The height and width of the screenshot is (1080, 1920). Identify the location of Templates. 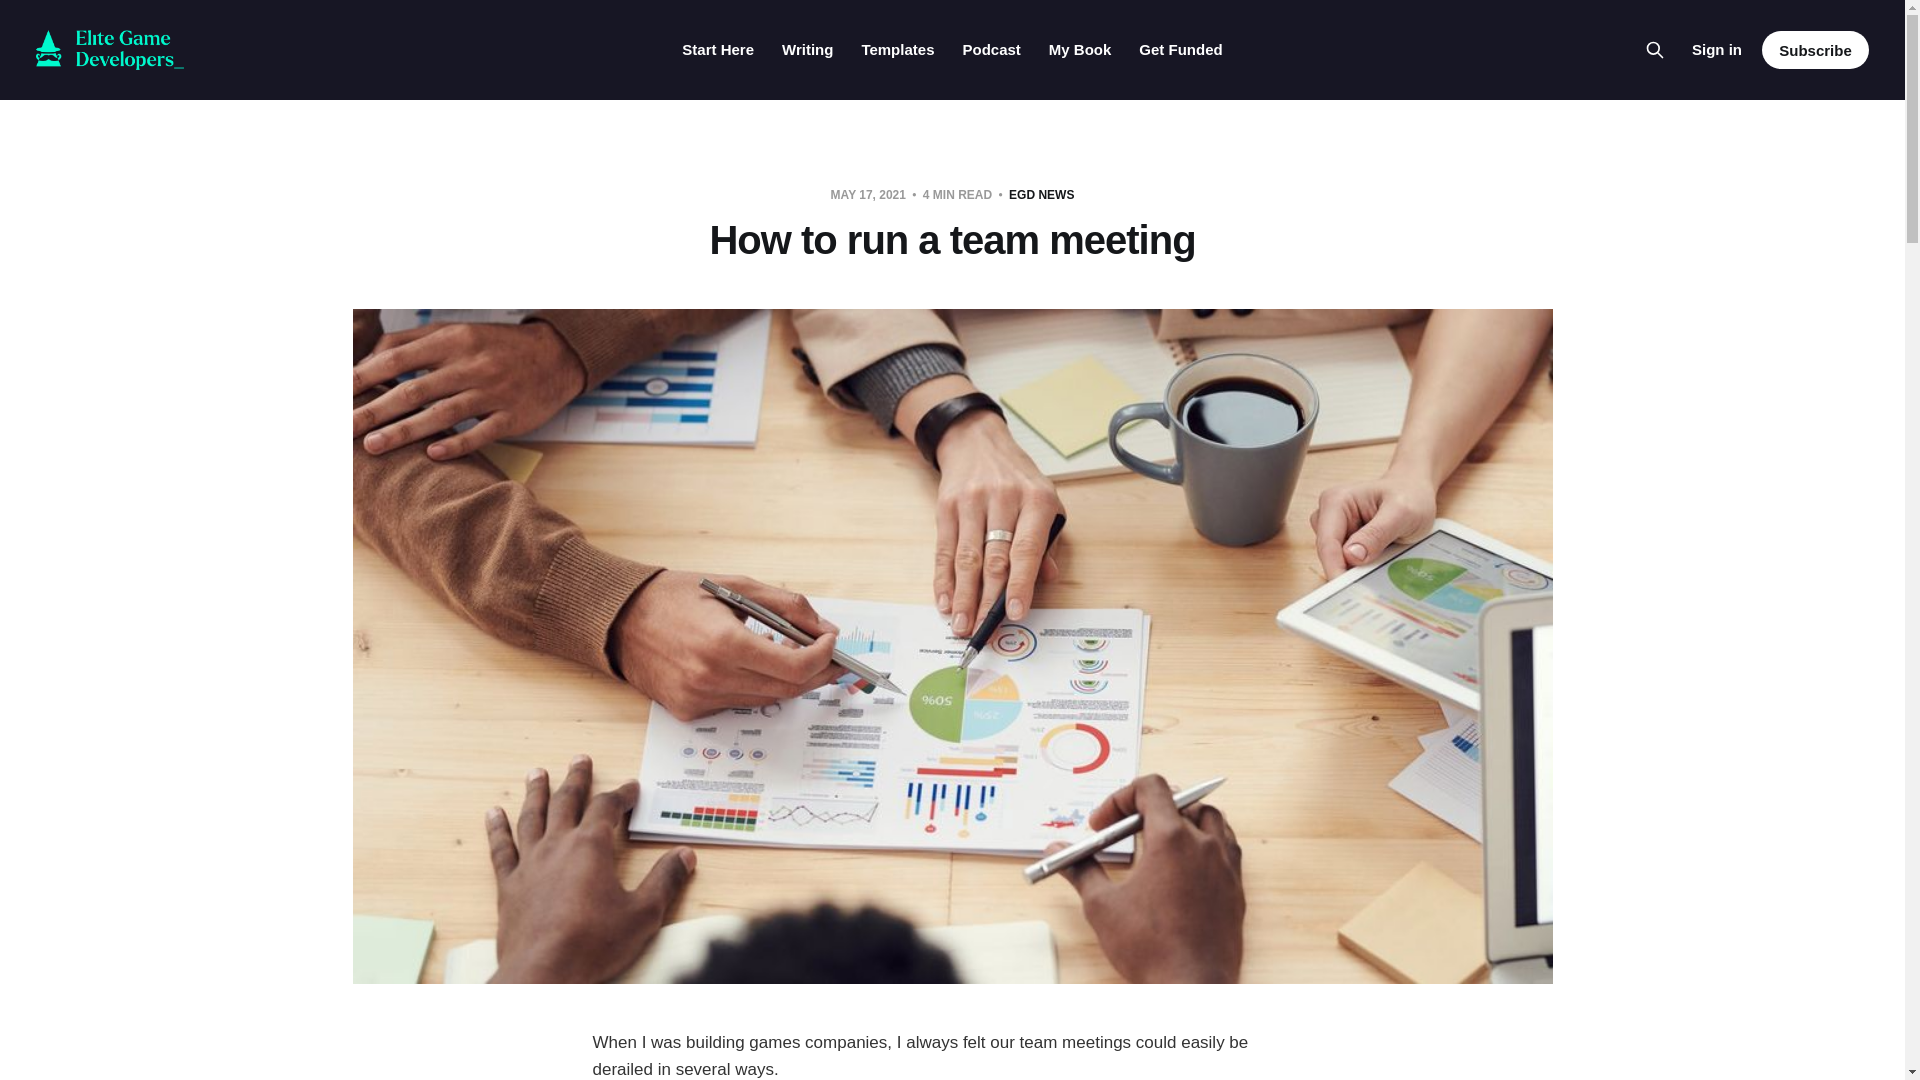
(896, 50).